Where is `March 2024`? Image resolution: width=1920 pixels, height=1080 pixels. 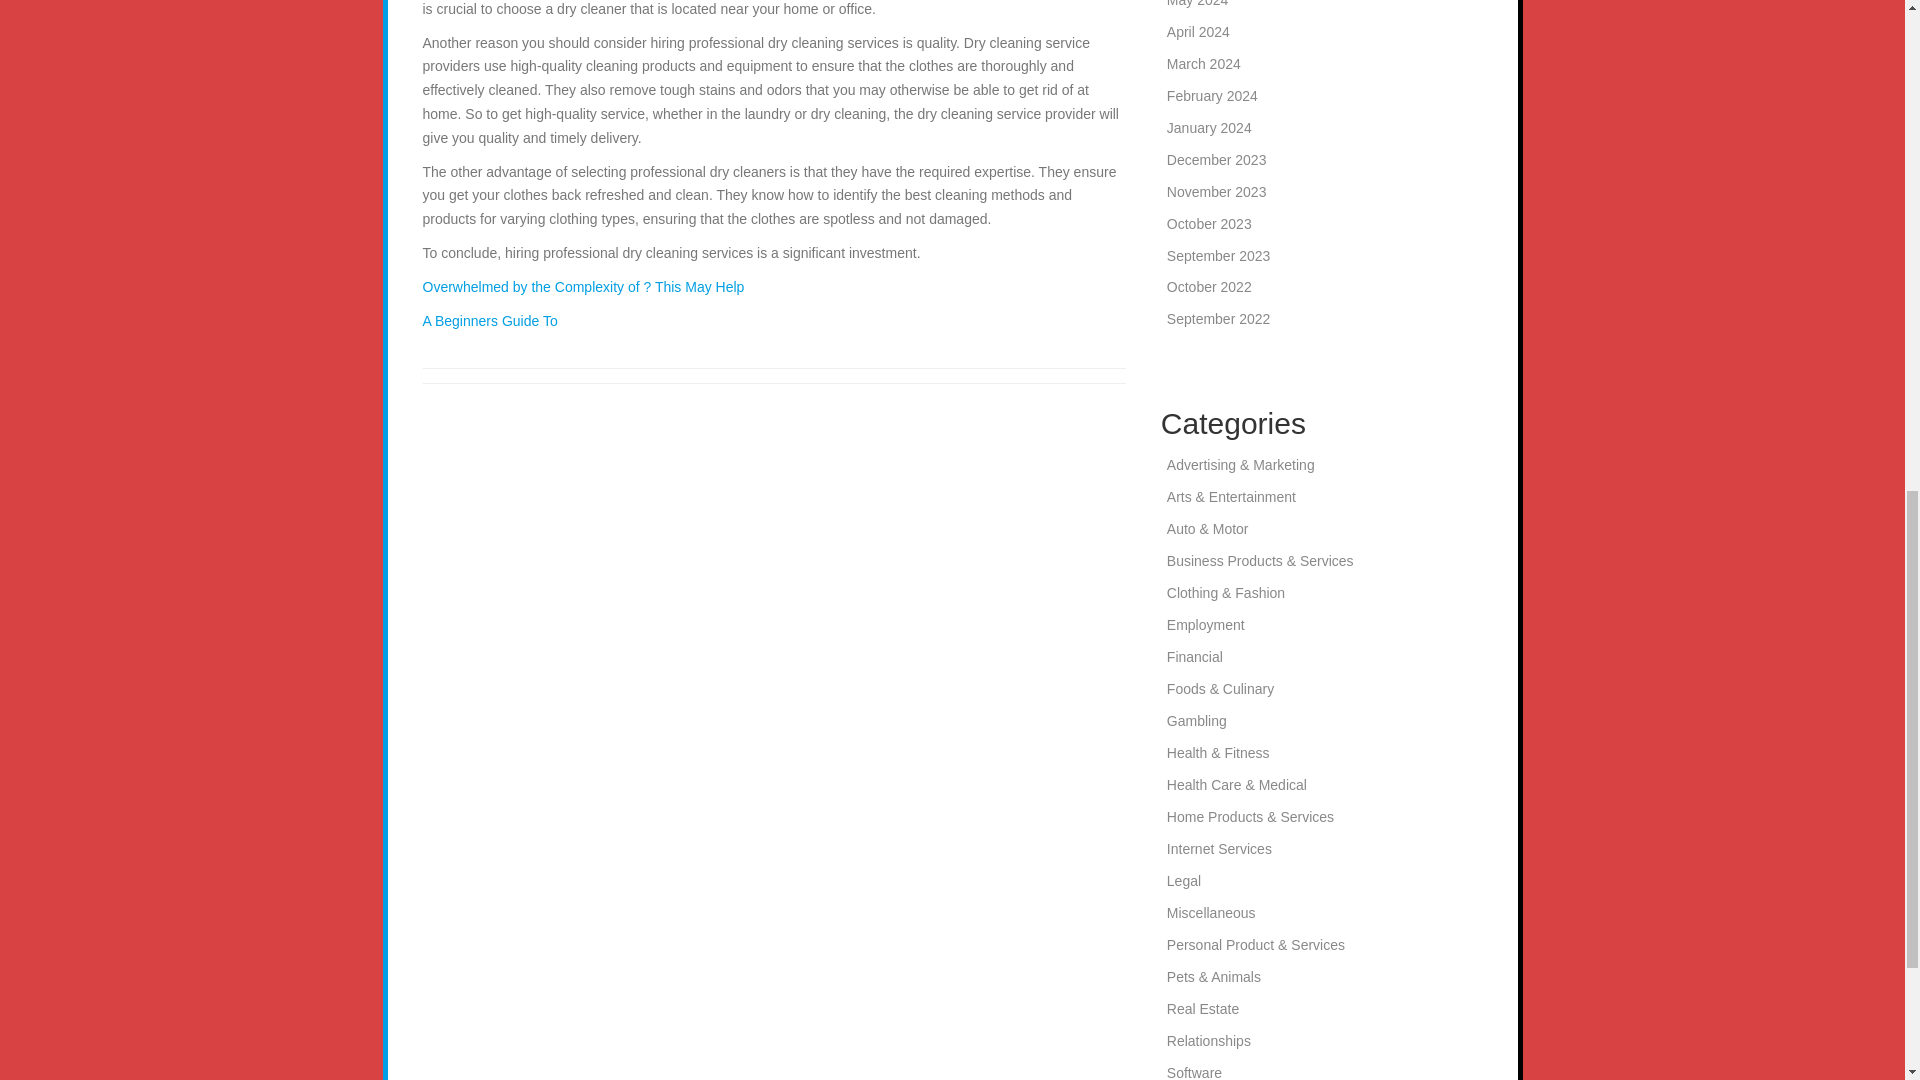
March 2024 is located at coordinates (1204, 64).